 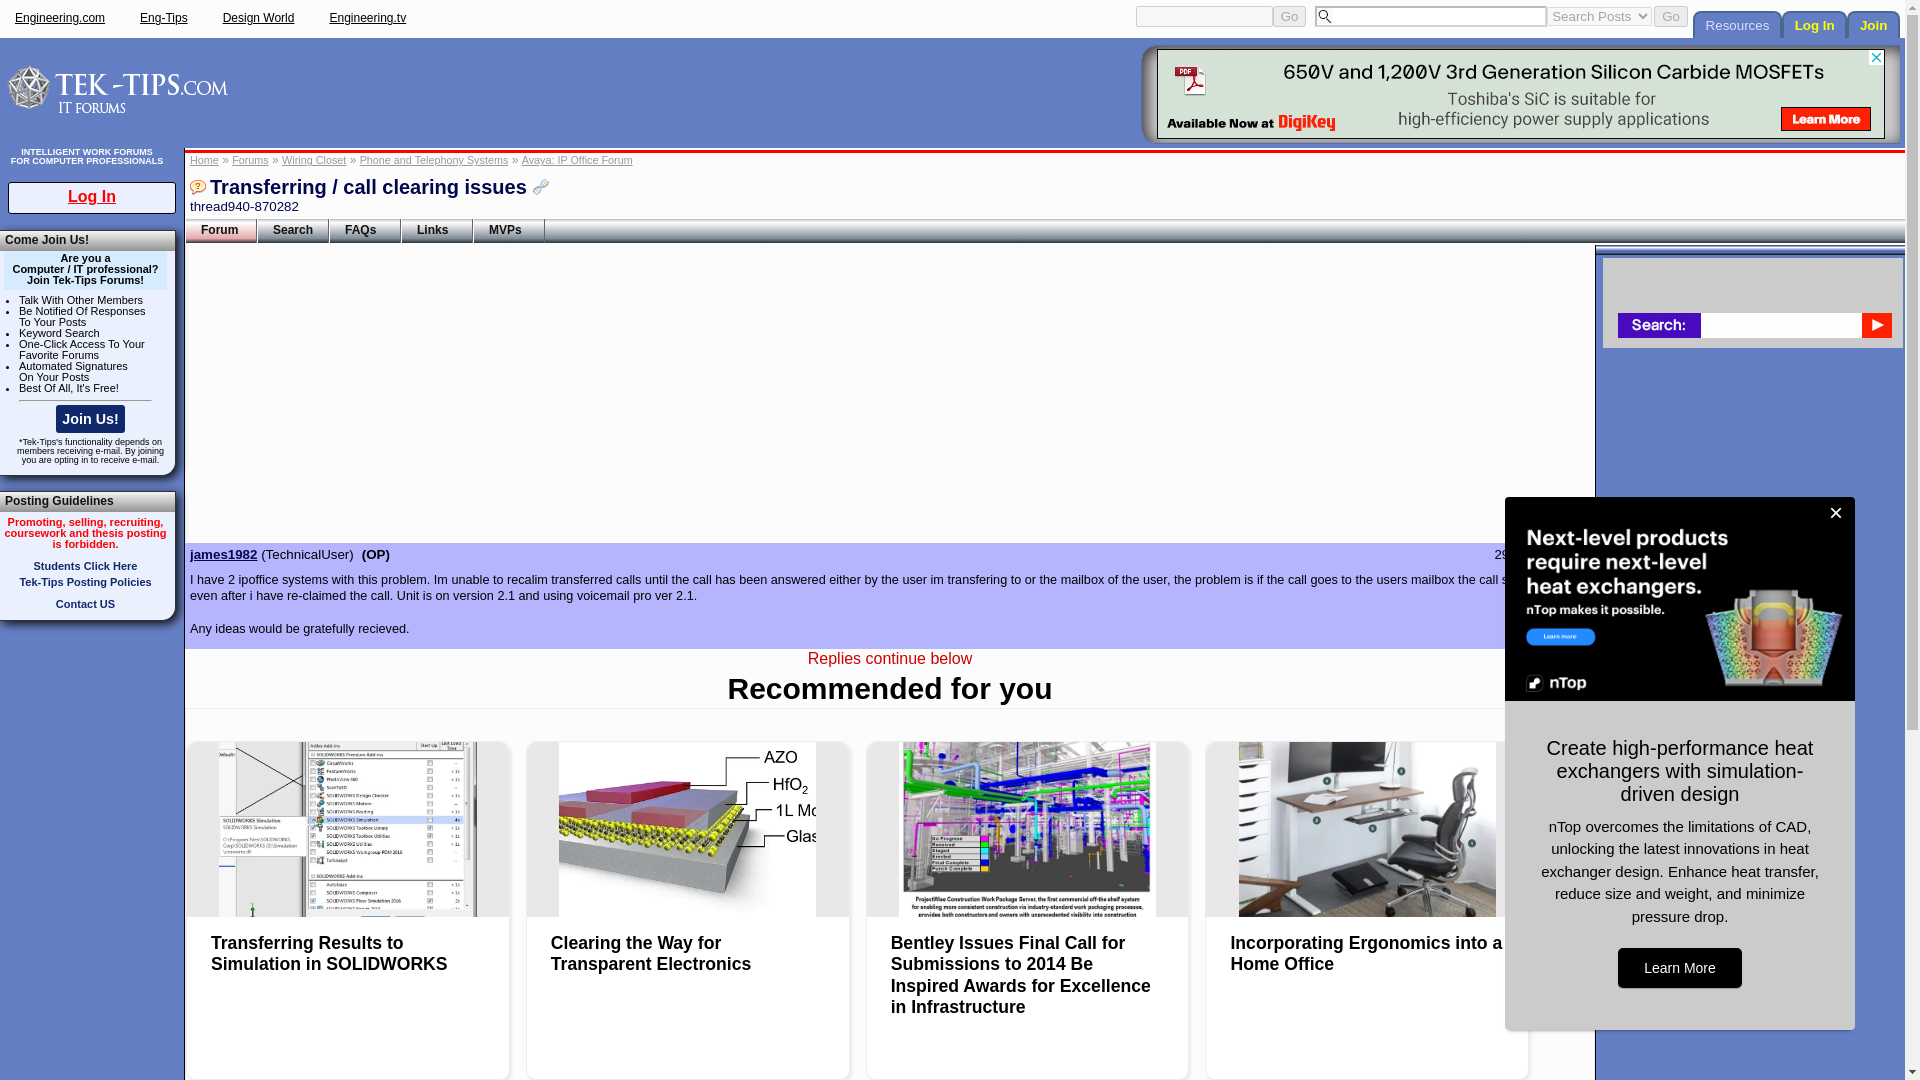 I want to click on Search, so click(x=292, y=231).